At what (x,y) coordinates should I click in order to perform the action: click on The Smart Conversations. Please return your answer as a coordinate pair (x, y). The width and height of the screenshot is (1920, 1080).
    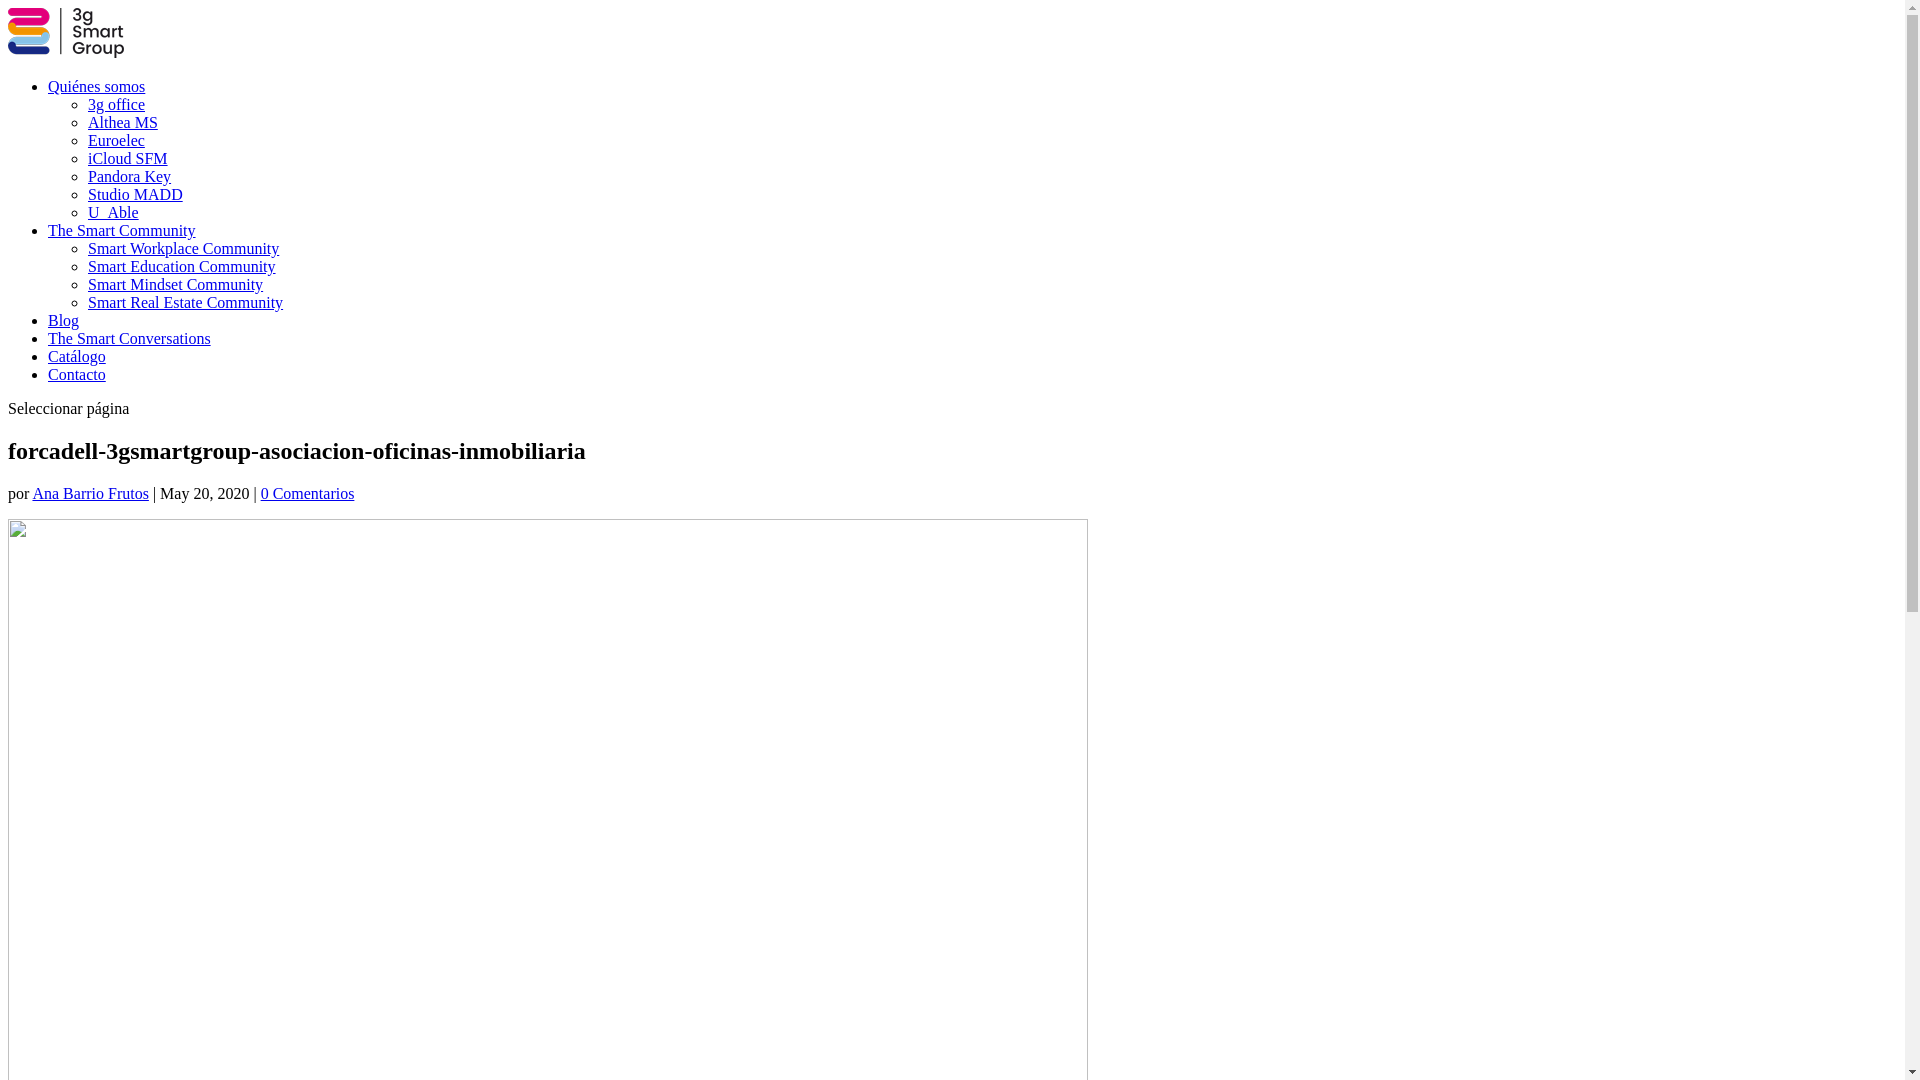
    Looking at the image, I should click on (130, 338).